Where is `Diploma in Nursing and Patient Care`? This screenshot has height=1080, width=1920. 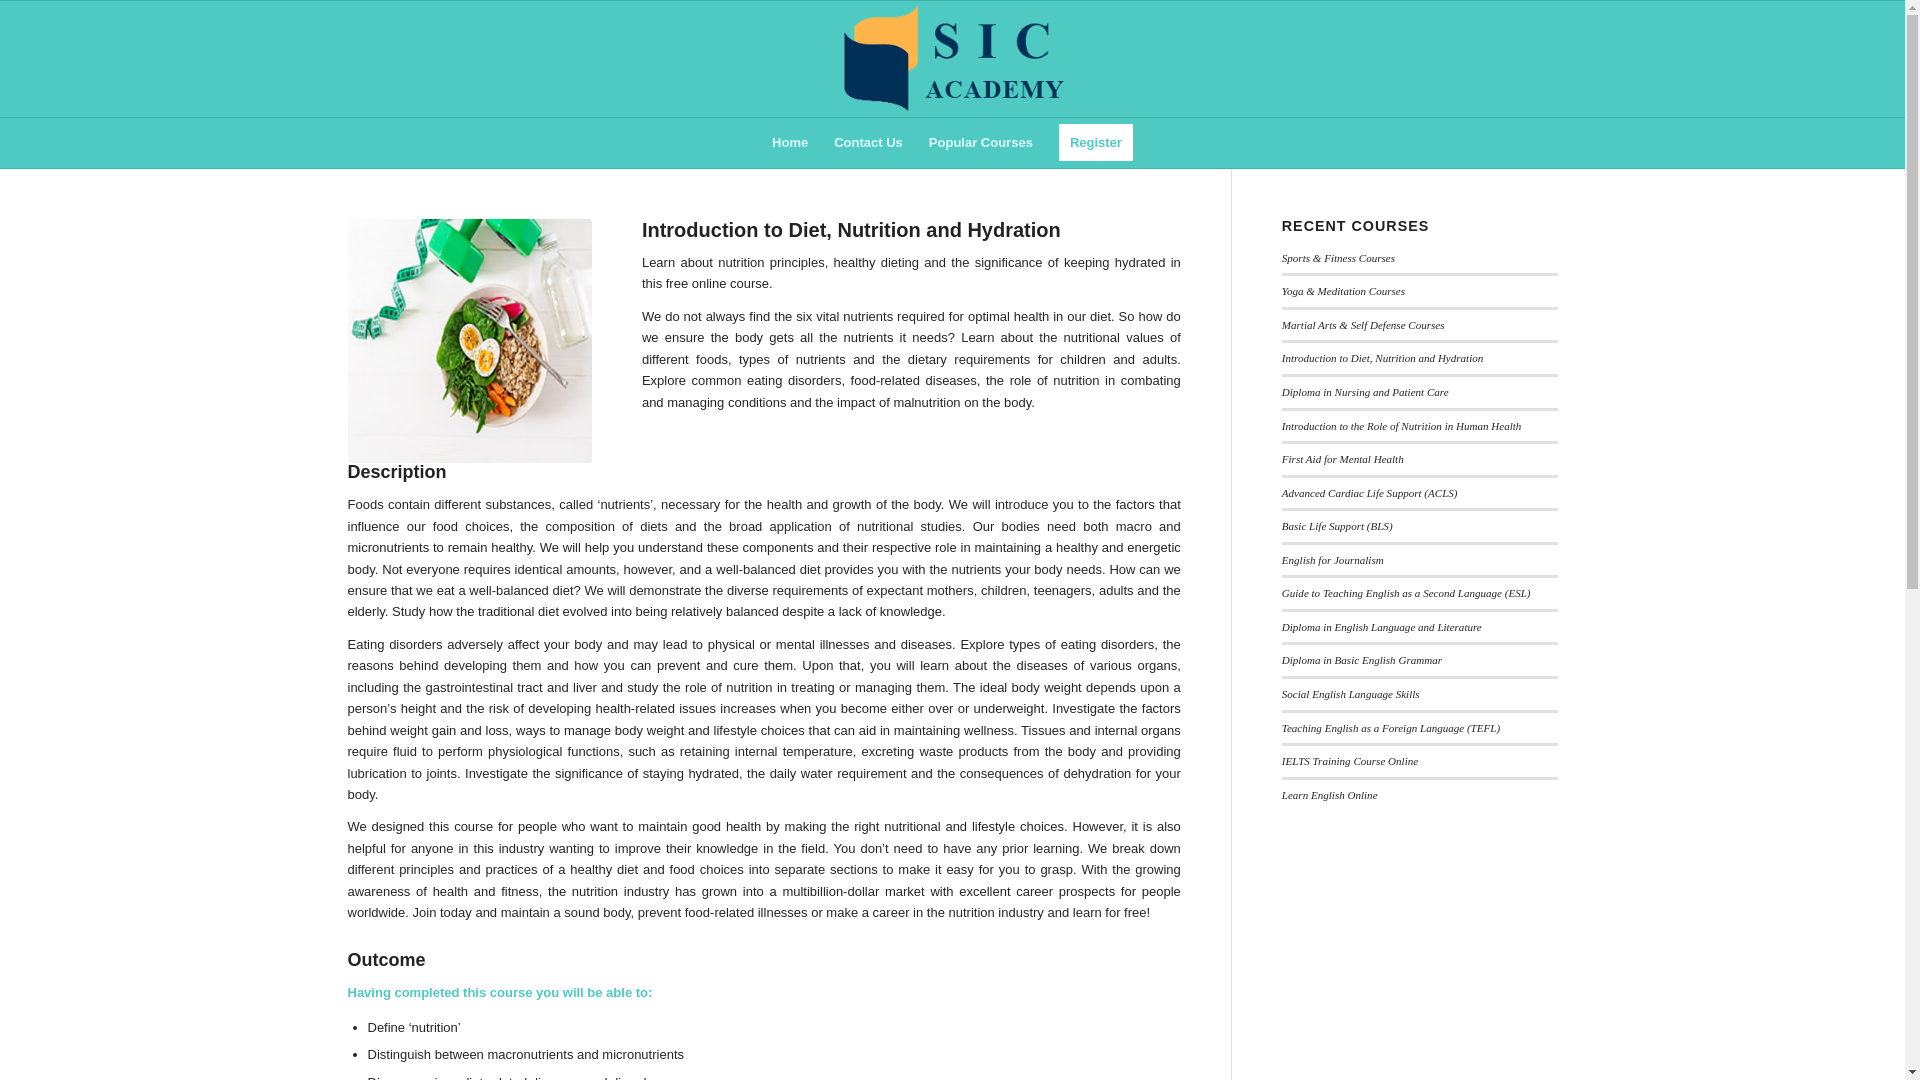 Diploma in Nursing and Patient Care is located at coordinates (1366, 392).